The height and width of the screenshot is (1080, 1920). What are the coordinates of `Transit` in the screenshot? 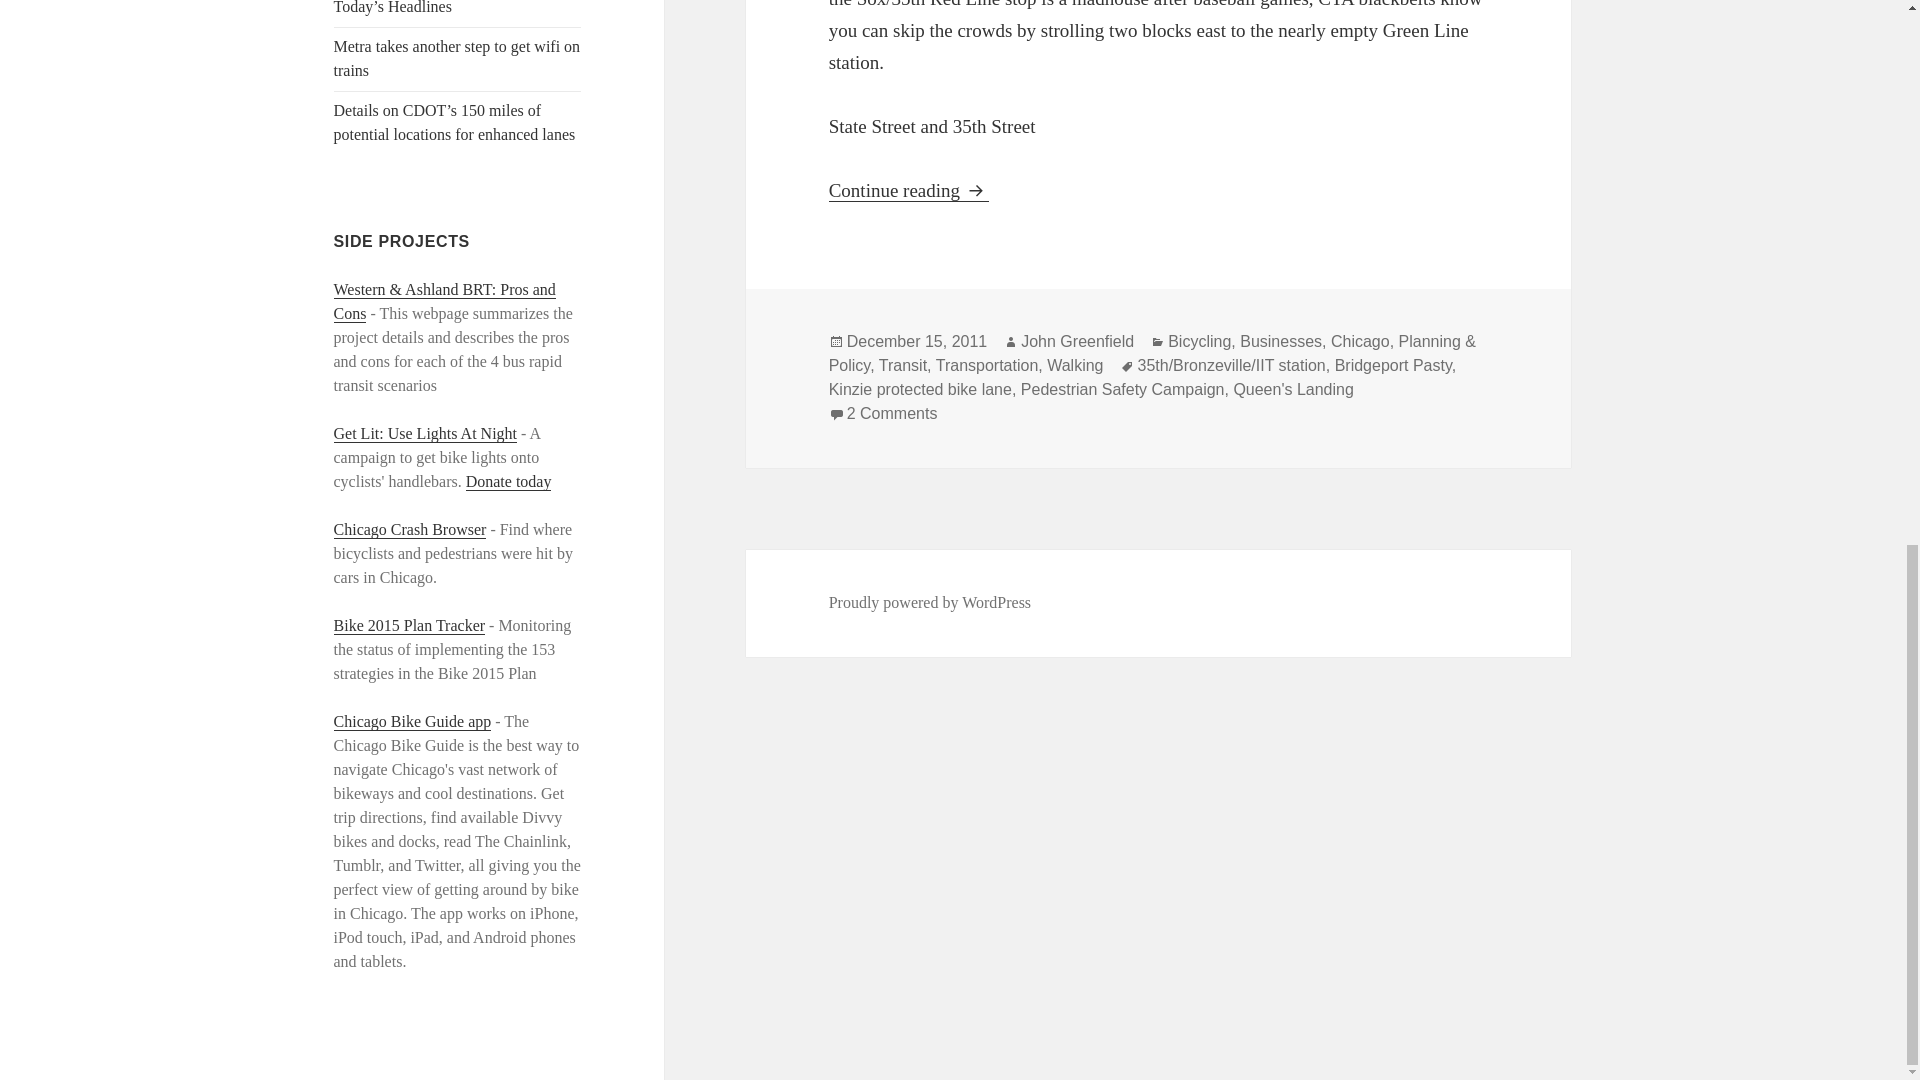 It's located at (903, 366).